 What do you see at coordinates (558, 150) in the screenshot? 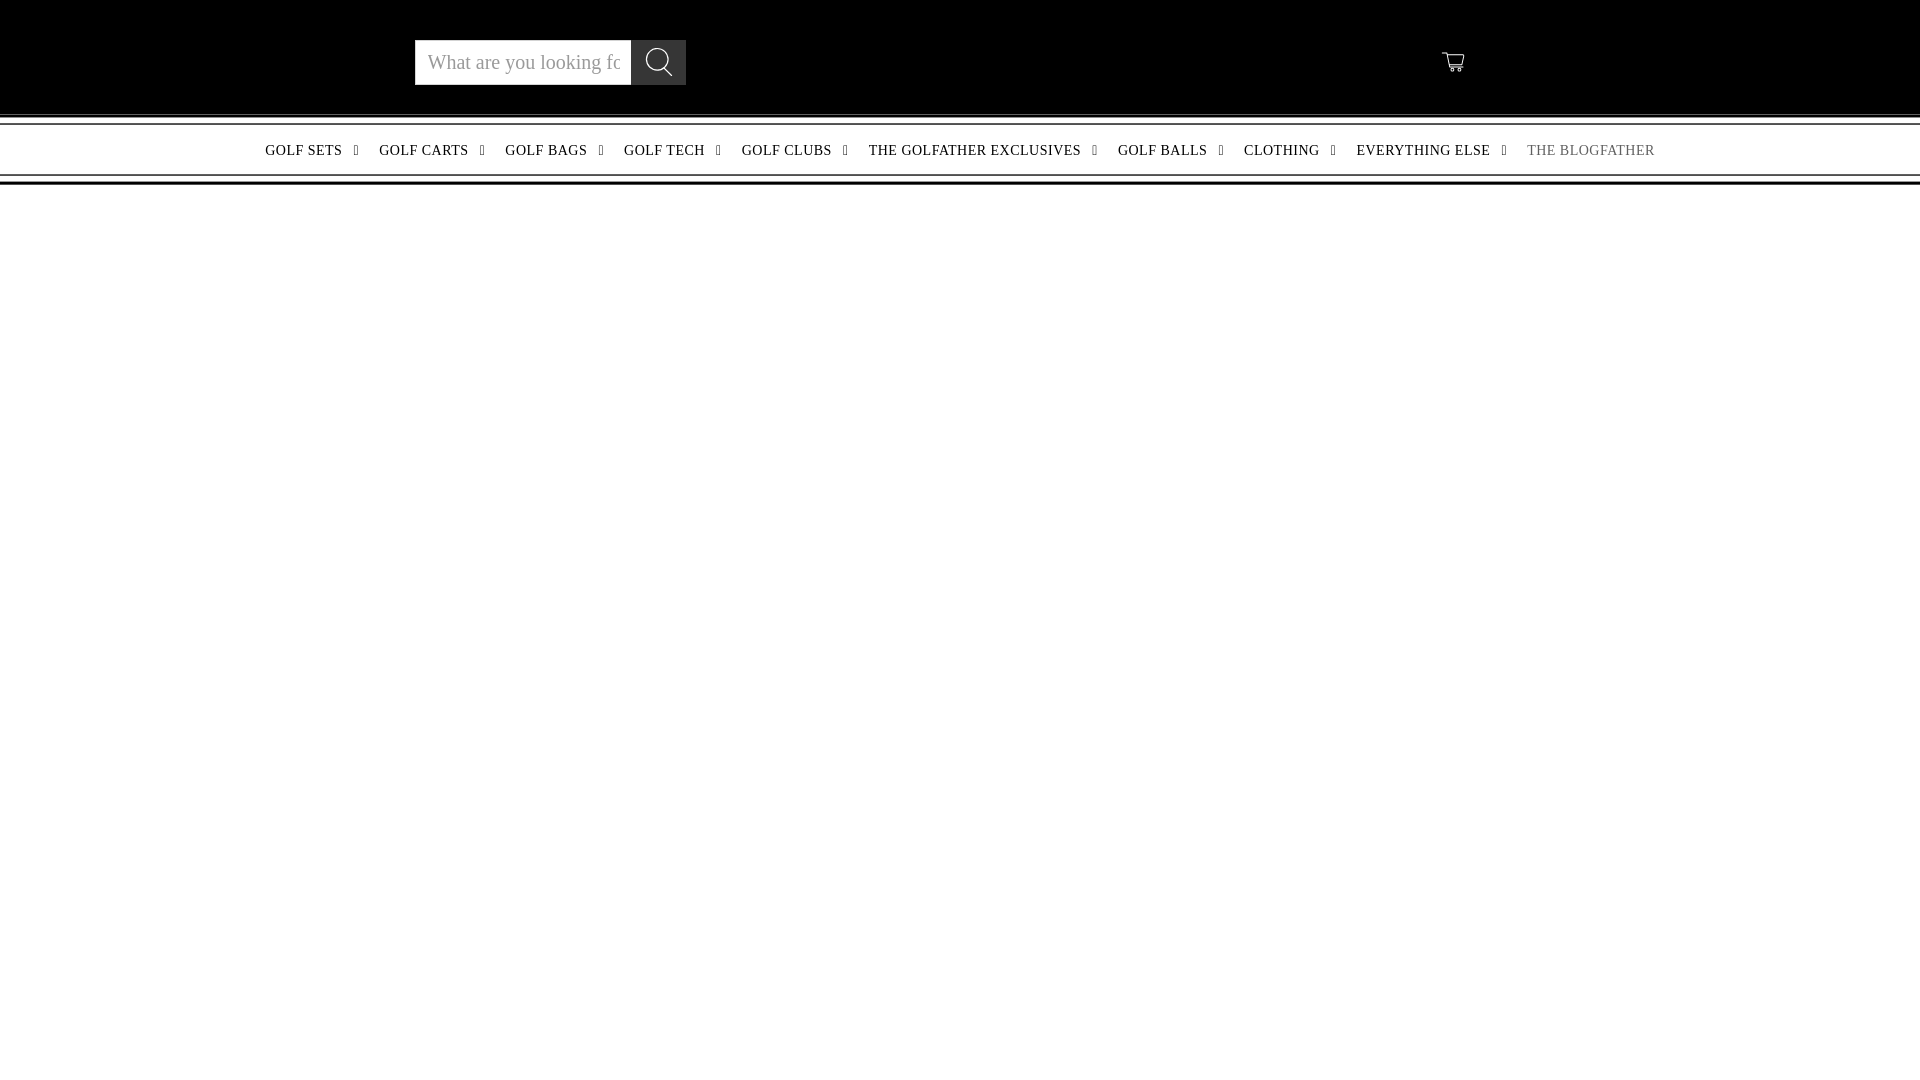
I see `GOLF BAGS` at bounding box center [558, 150].